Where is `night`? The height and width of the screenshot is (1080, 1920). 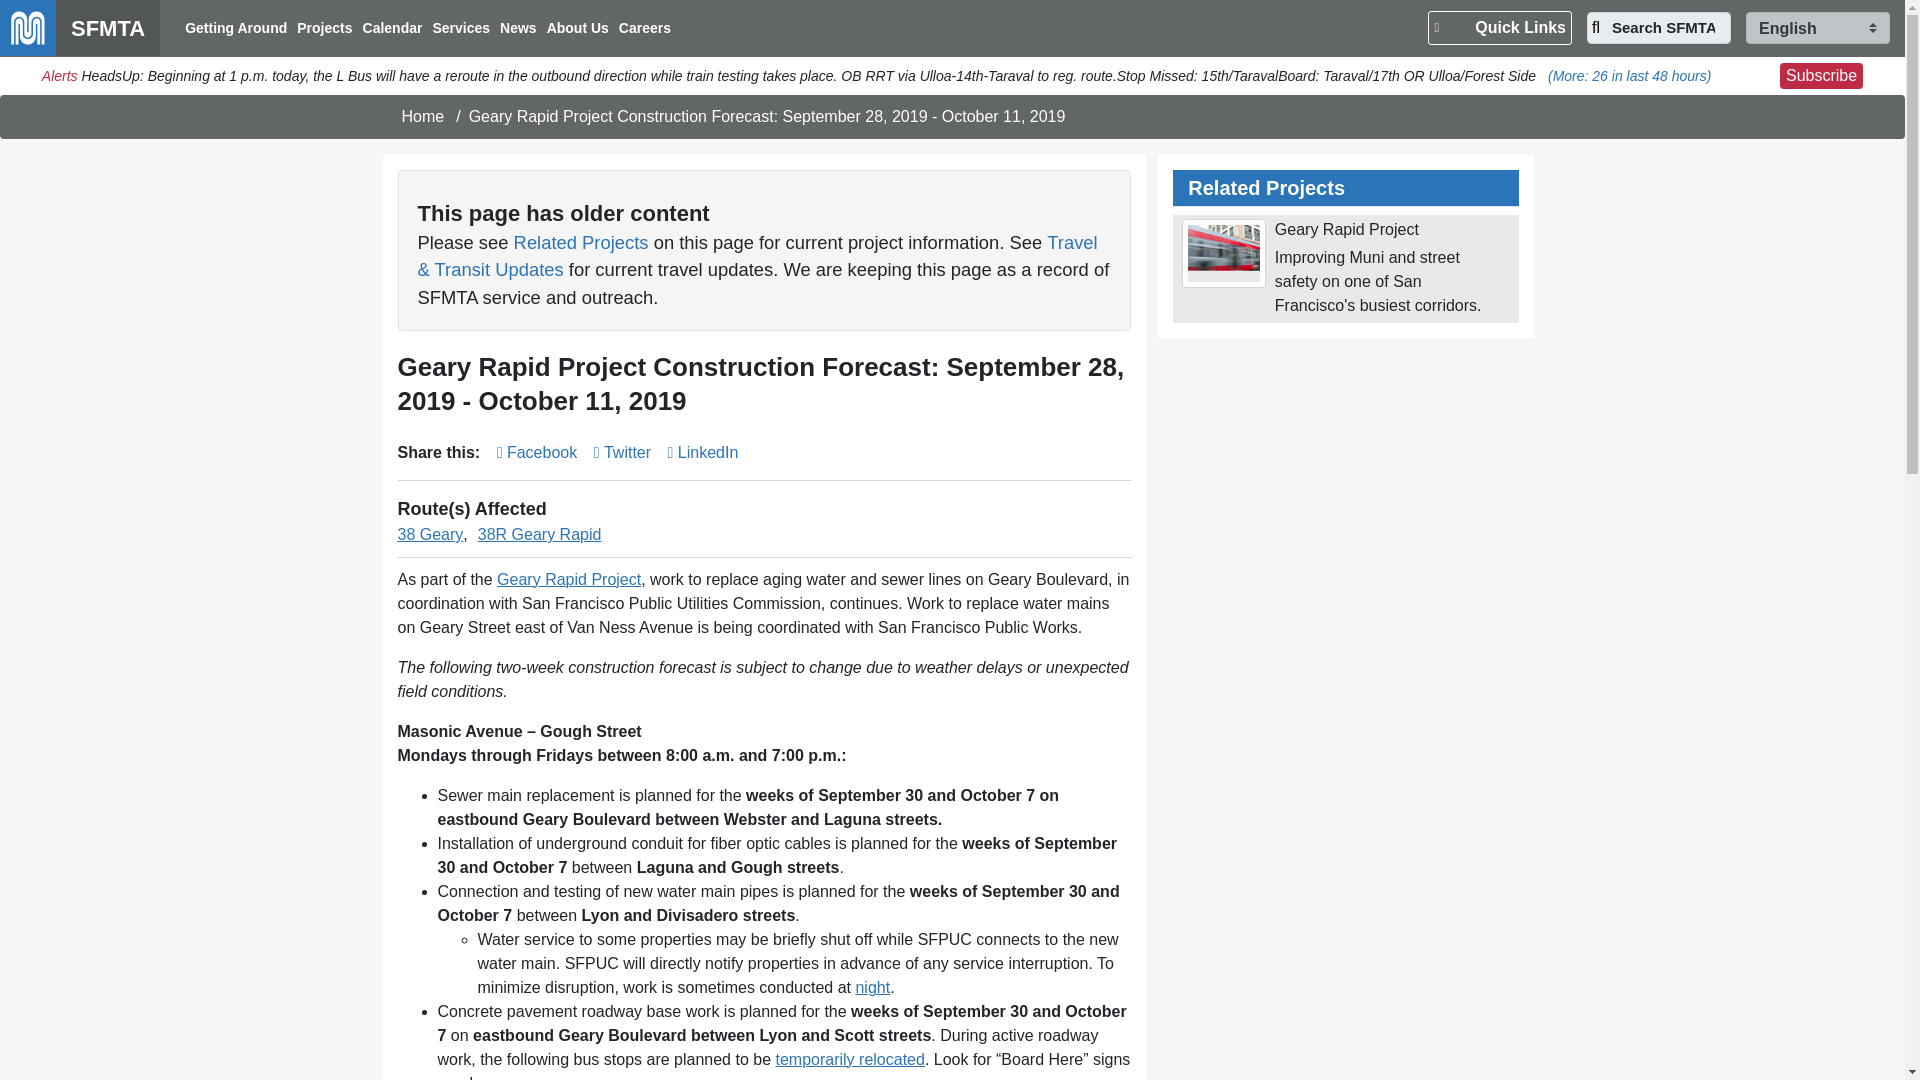 night is located at coordinates (872, 986).